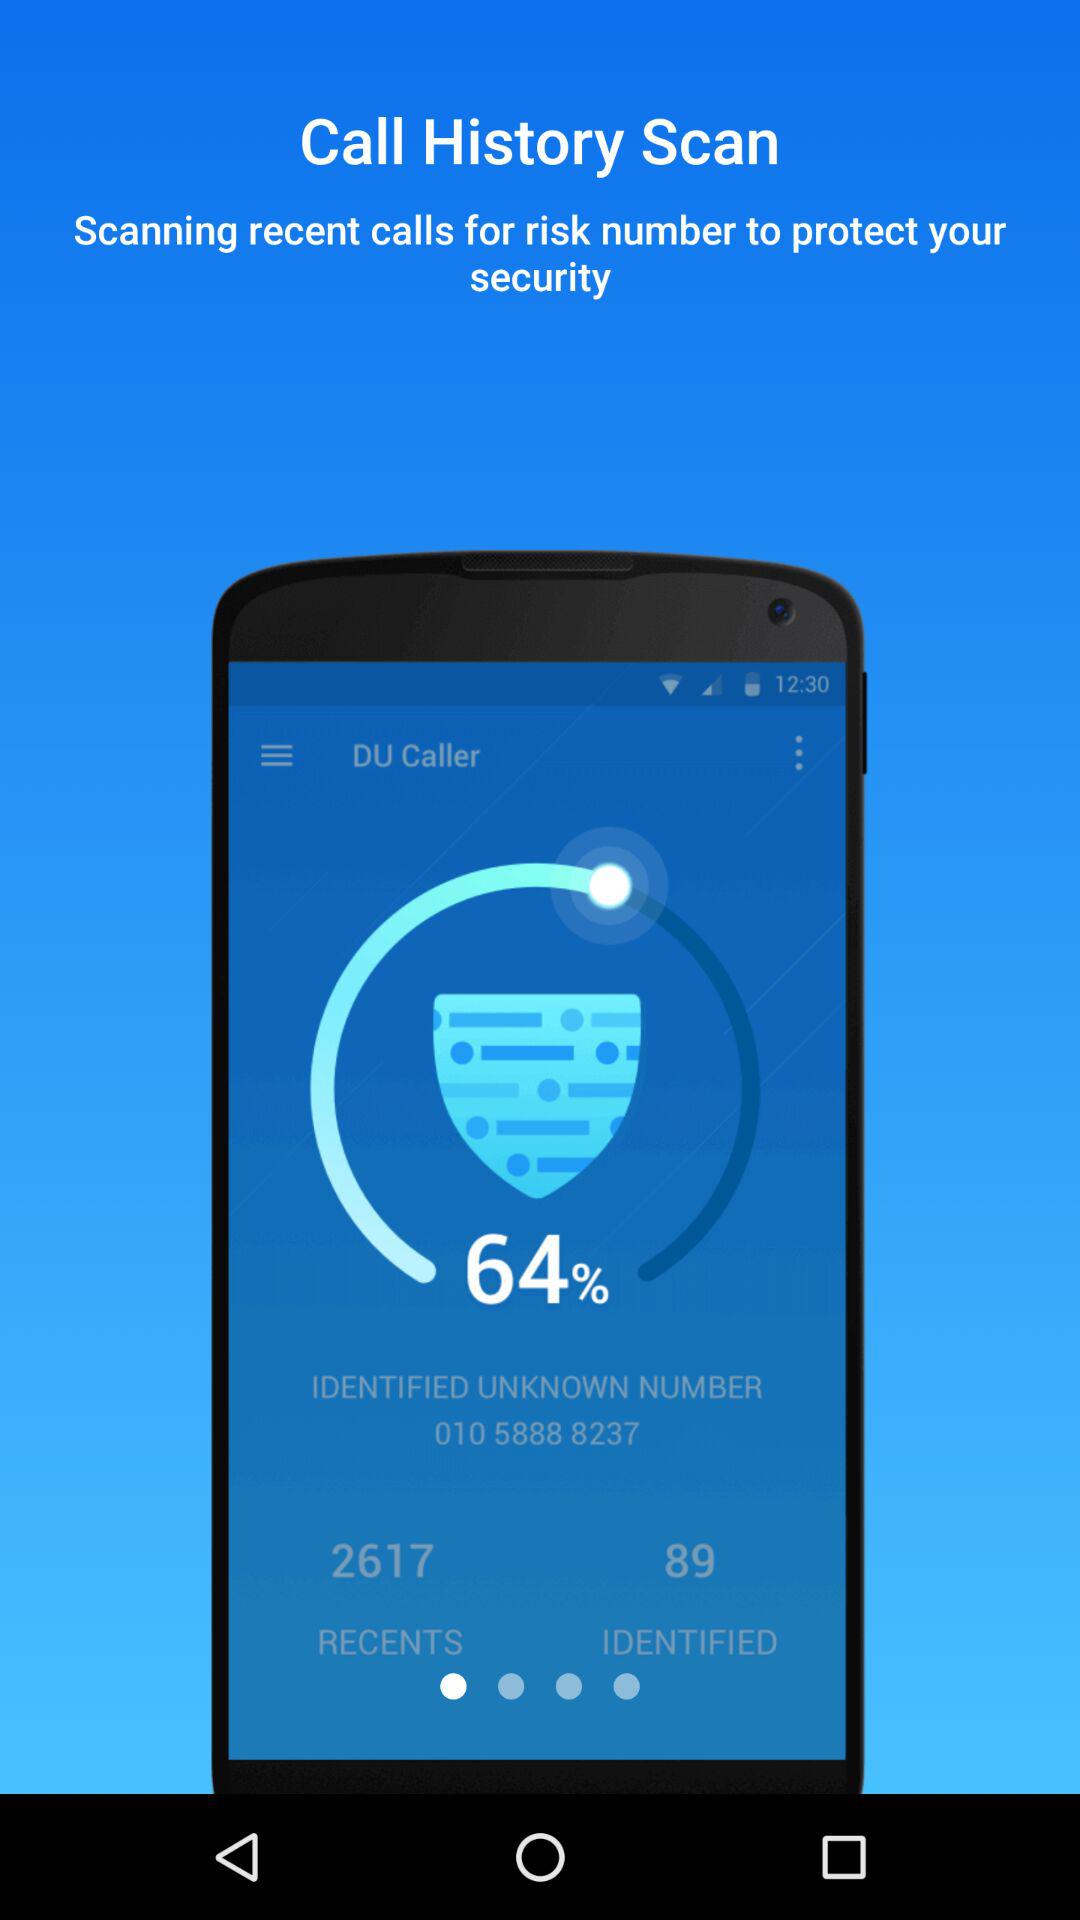 The width and height of the screenshot is (1080, 1920). Describe the element at coordinates (511, 1686) in the screenshot. I see `select the icon below the scanning recent calls item` at that location.